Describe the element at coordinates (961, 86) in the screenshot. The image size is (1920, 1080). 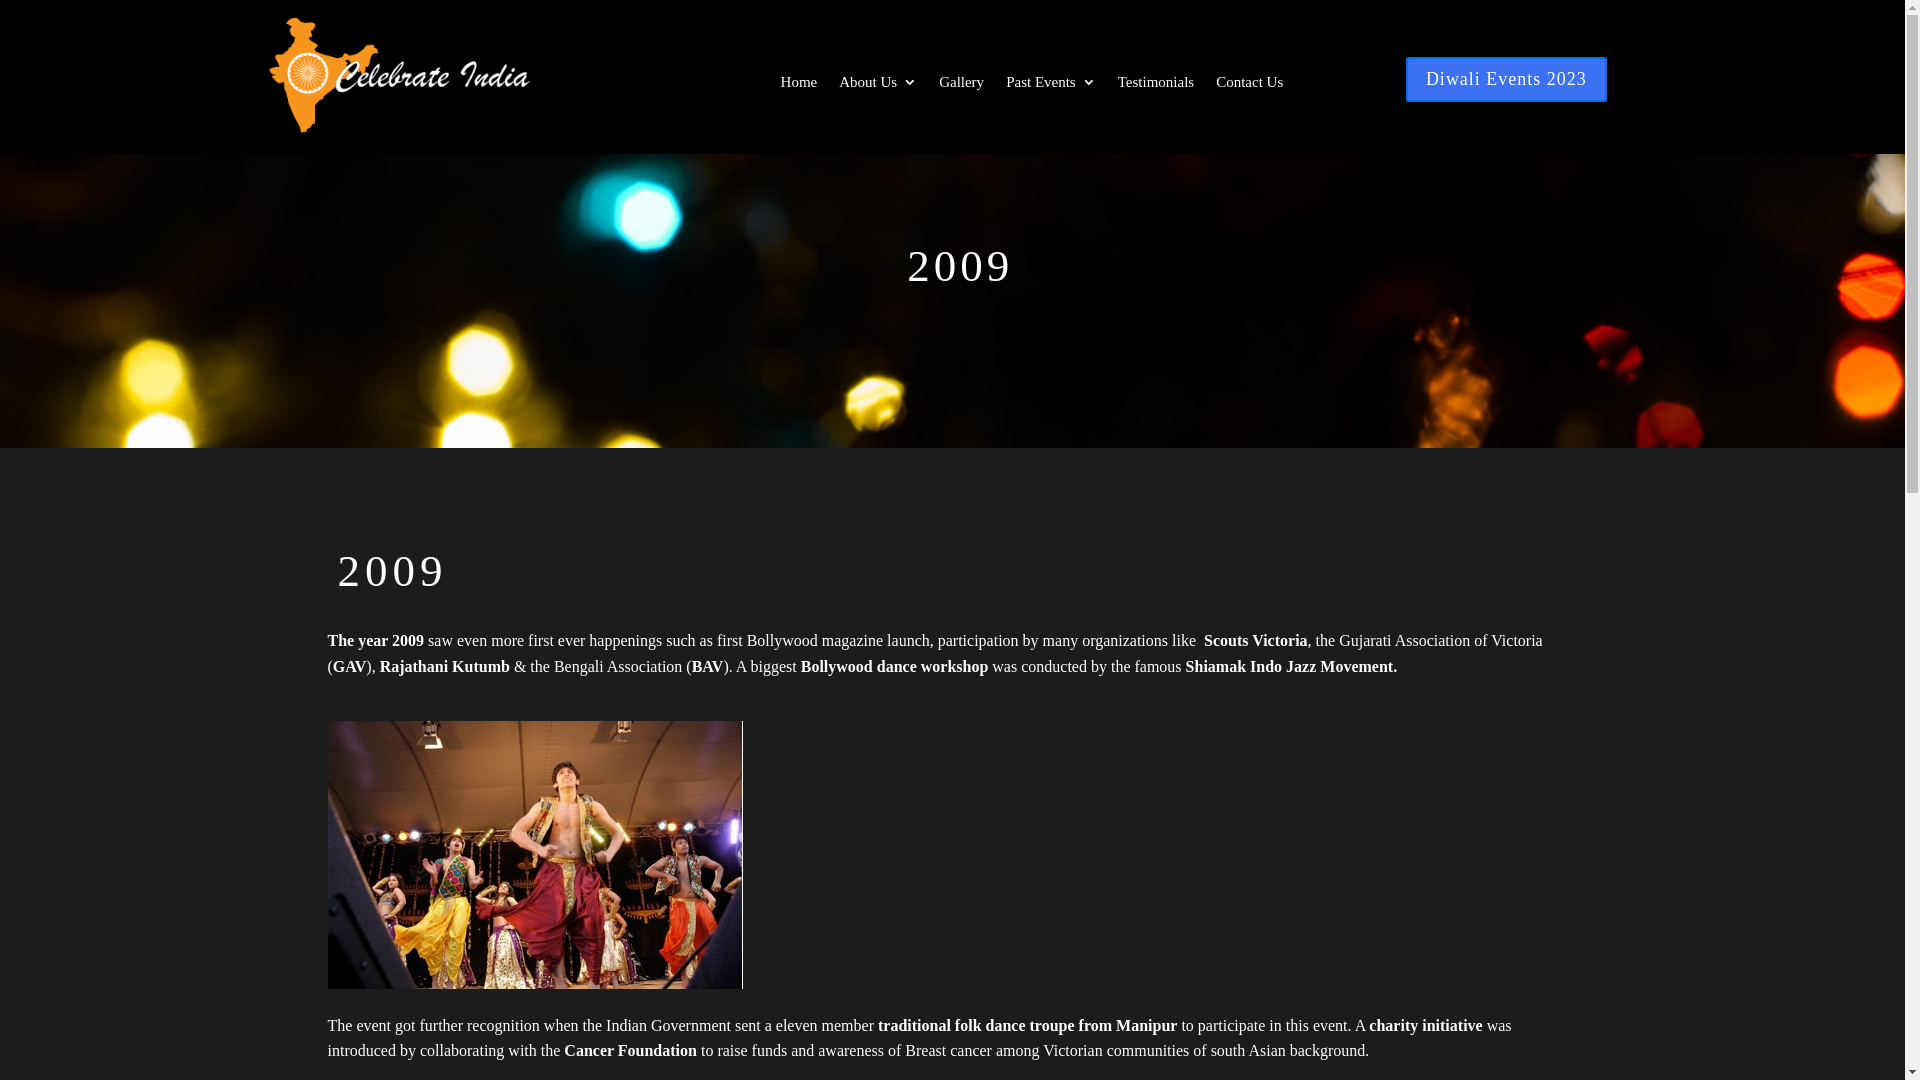
I see `Gallery` at that location.